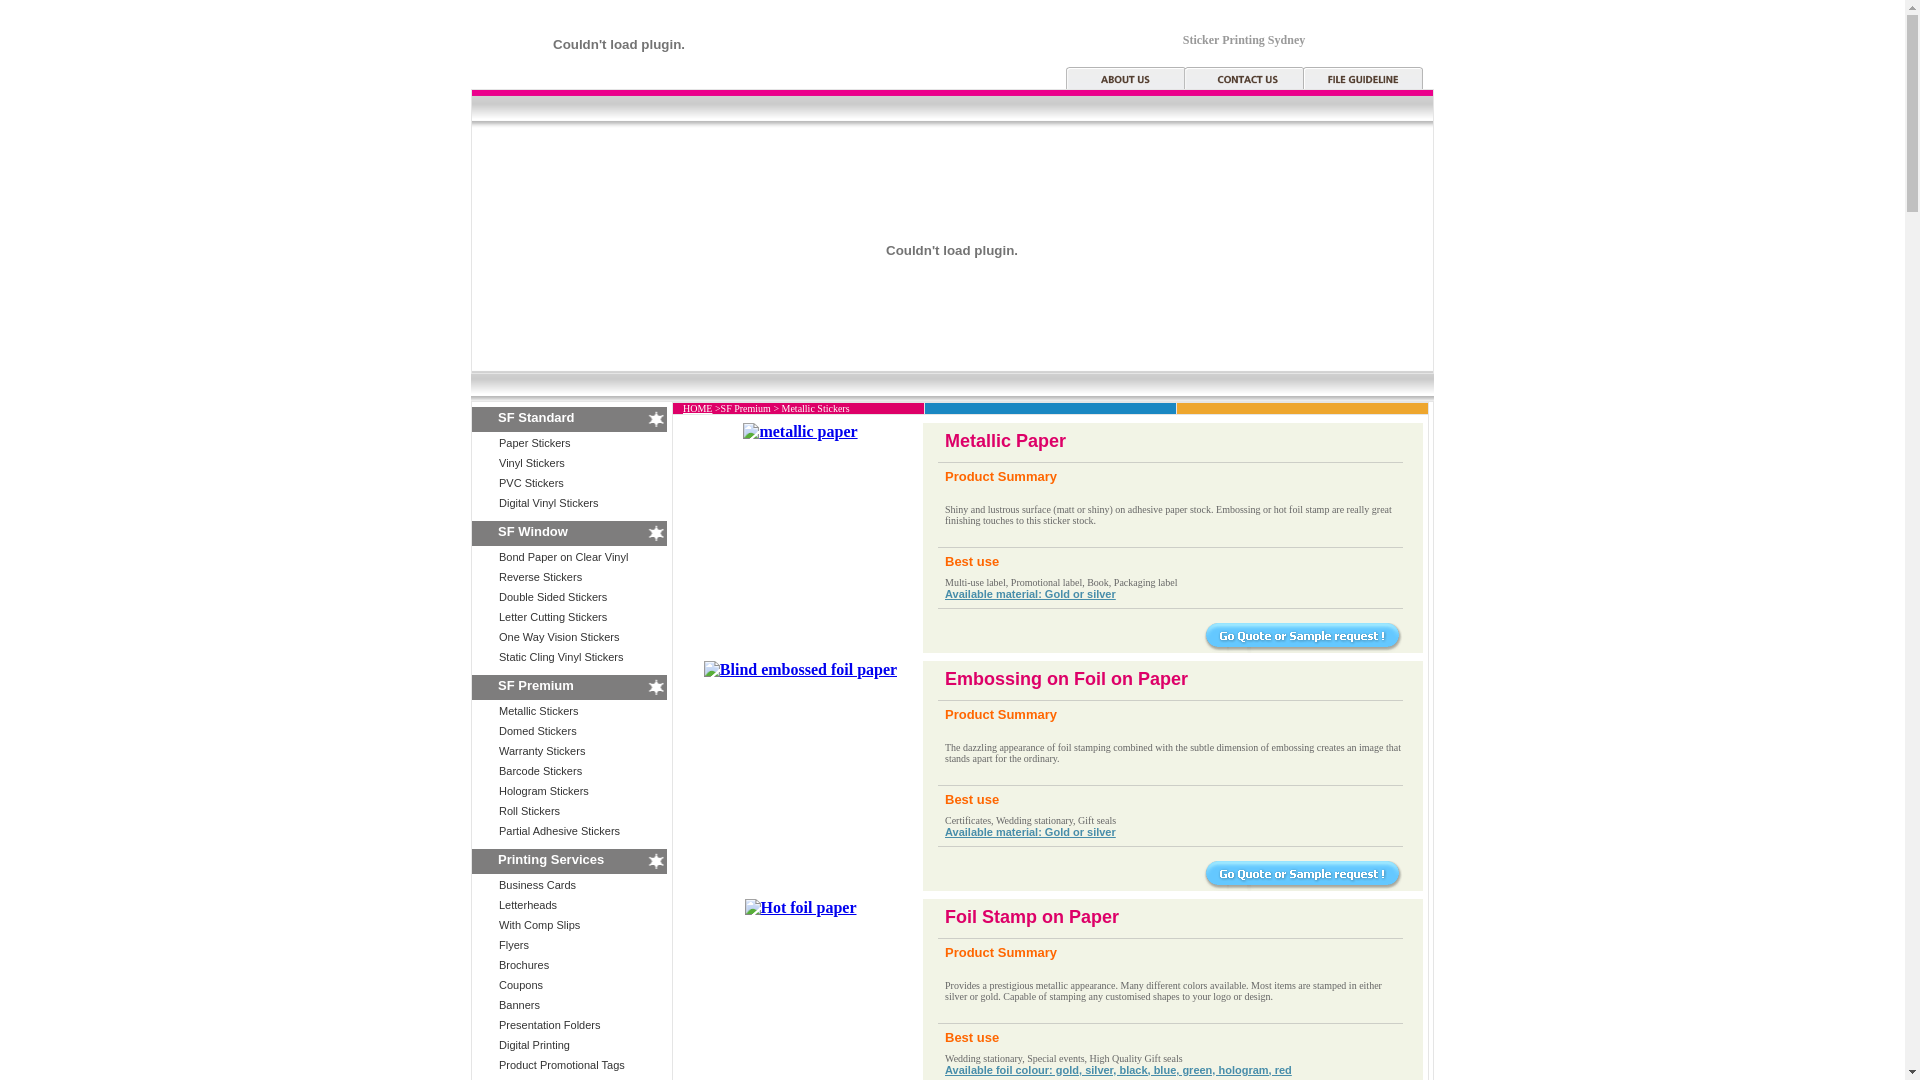 This screenshot has height=1080, width=1920. What do you see at coordinates (538, 711) in the screenshot?
I see `Metallic Stickers` at bounding box center [538, 711].